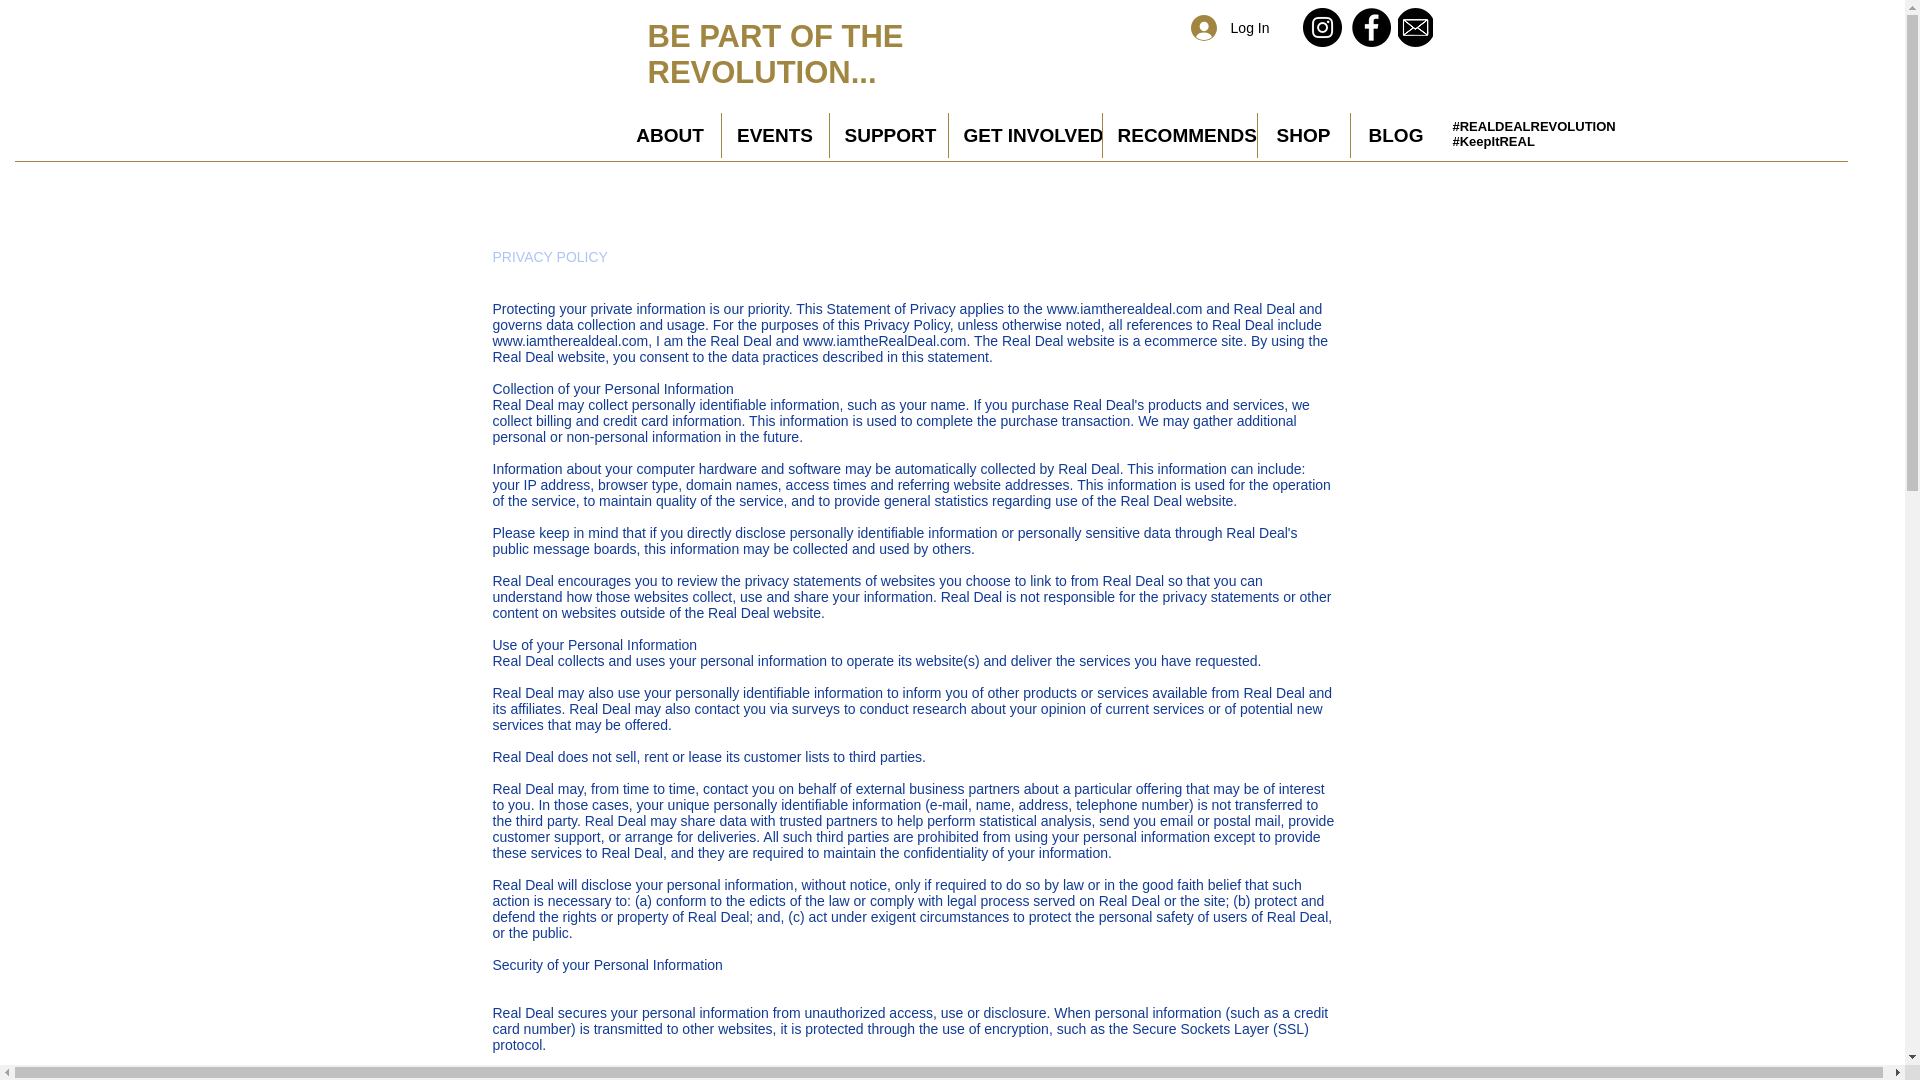 The height and width of the screenshot is (1080, 1920). Describe the element at coordinates (888, 135) in the screenshot. I see `SUPPORT` at that location.